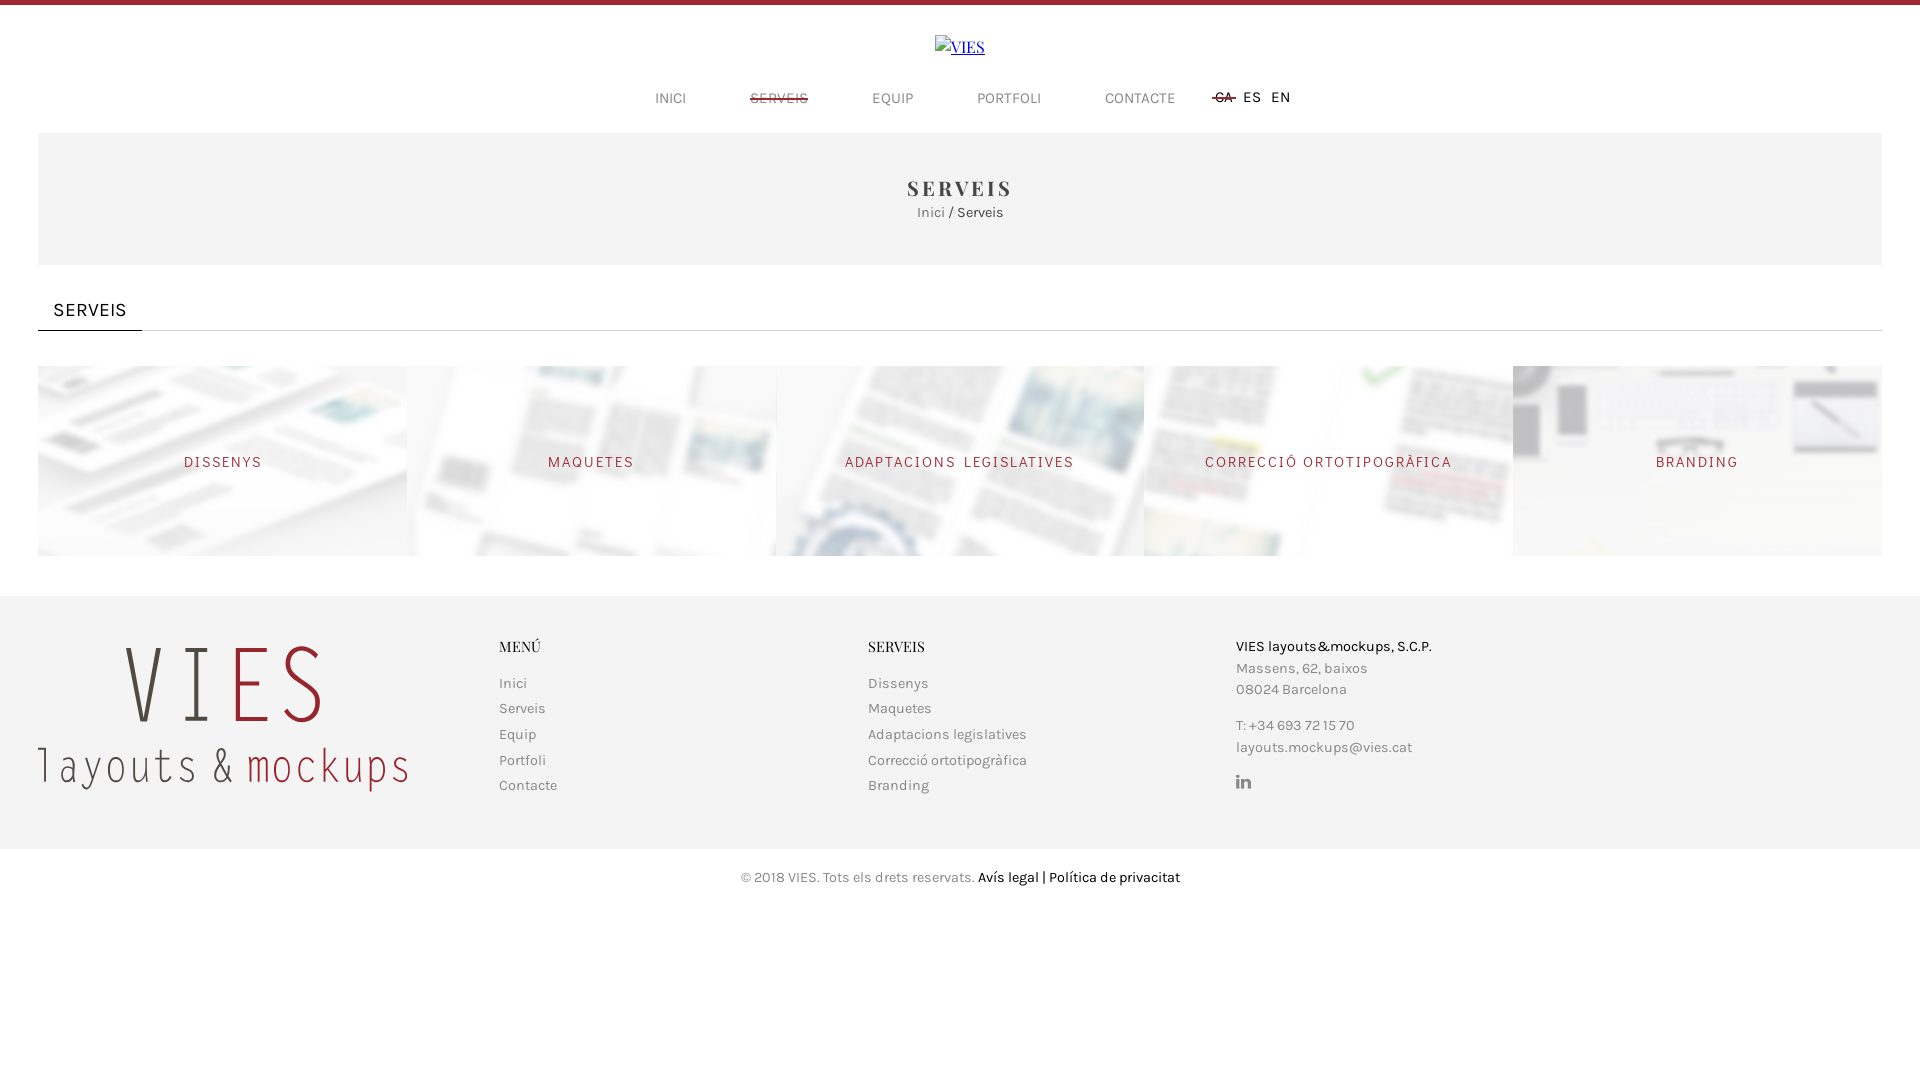 The height and width of the screenshot is (1080, 1920). Describe the element at coordinates (592, 461) in the screenshot. I see `MAQUETES` at that location.